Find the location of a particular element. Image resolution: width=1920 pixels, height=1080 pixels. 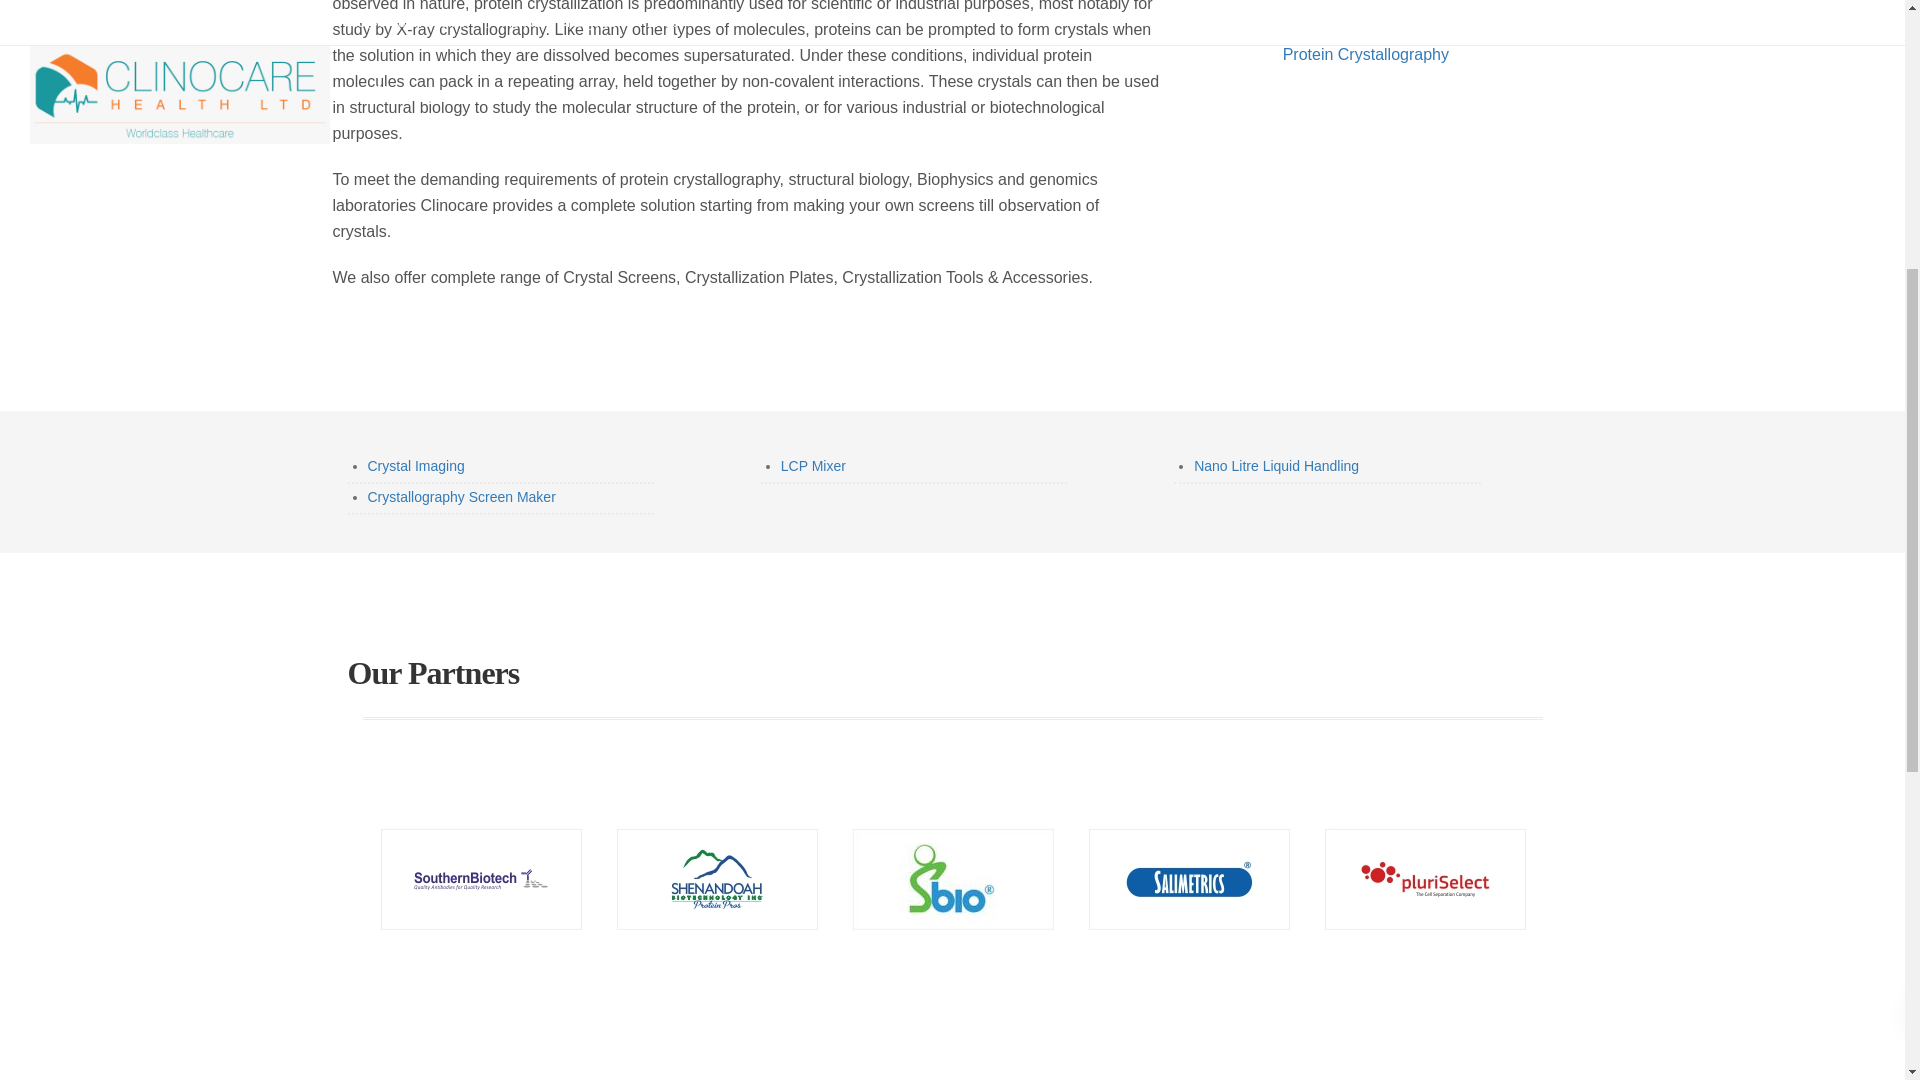

Crystal Imaging is located at coordinates (416, 466).